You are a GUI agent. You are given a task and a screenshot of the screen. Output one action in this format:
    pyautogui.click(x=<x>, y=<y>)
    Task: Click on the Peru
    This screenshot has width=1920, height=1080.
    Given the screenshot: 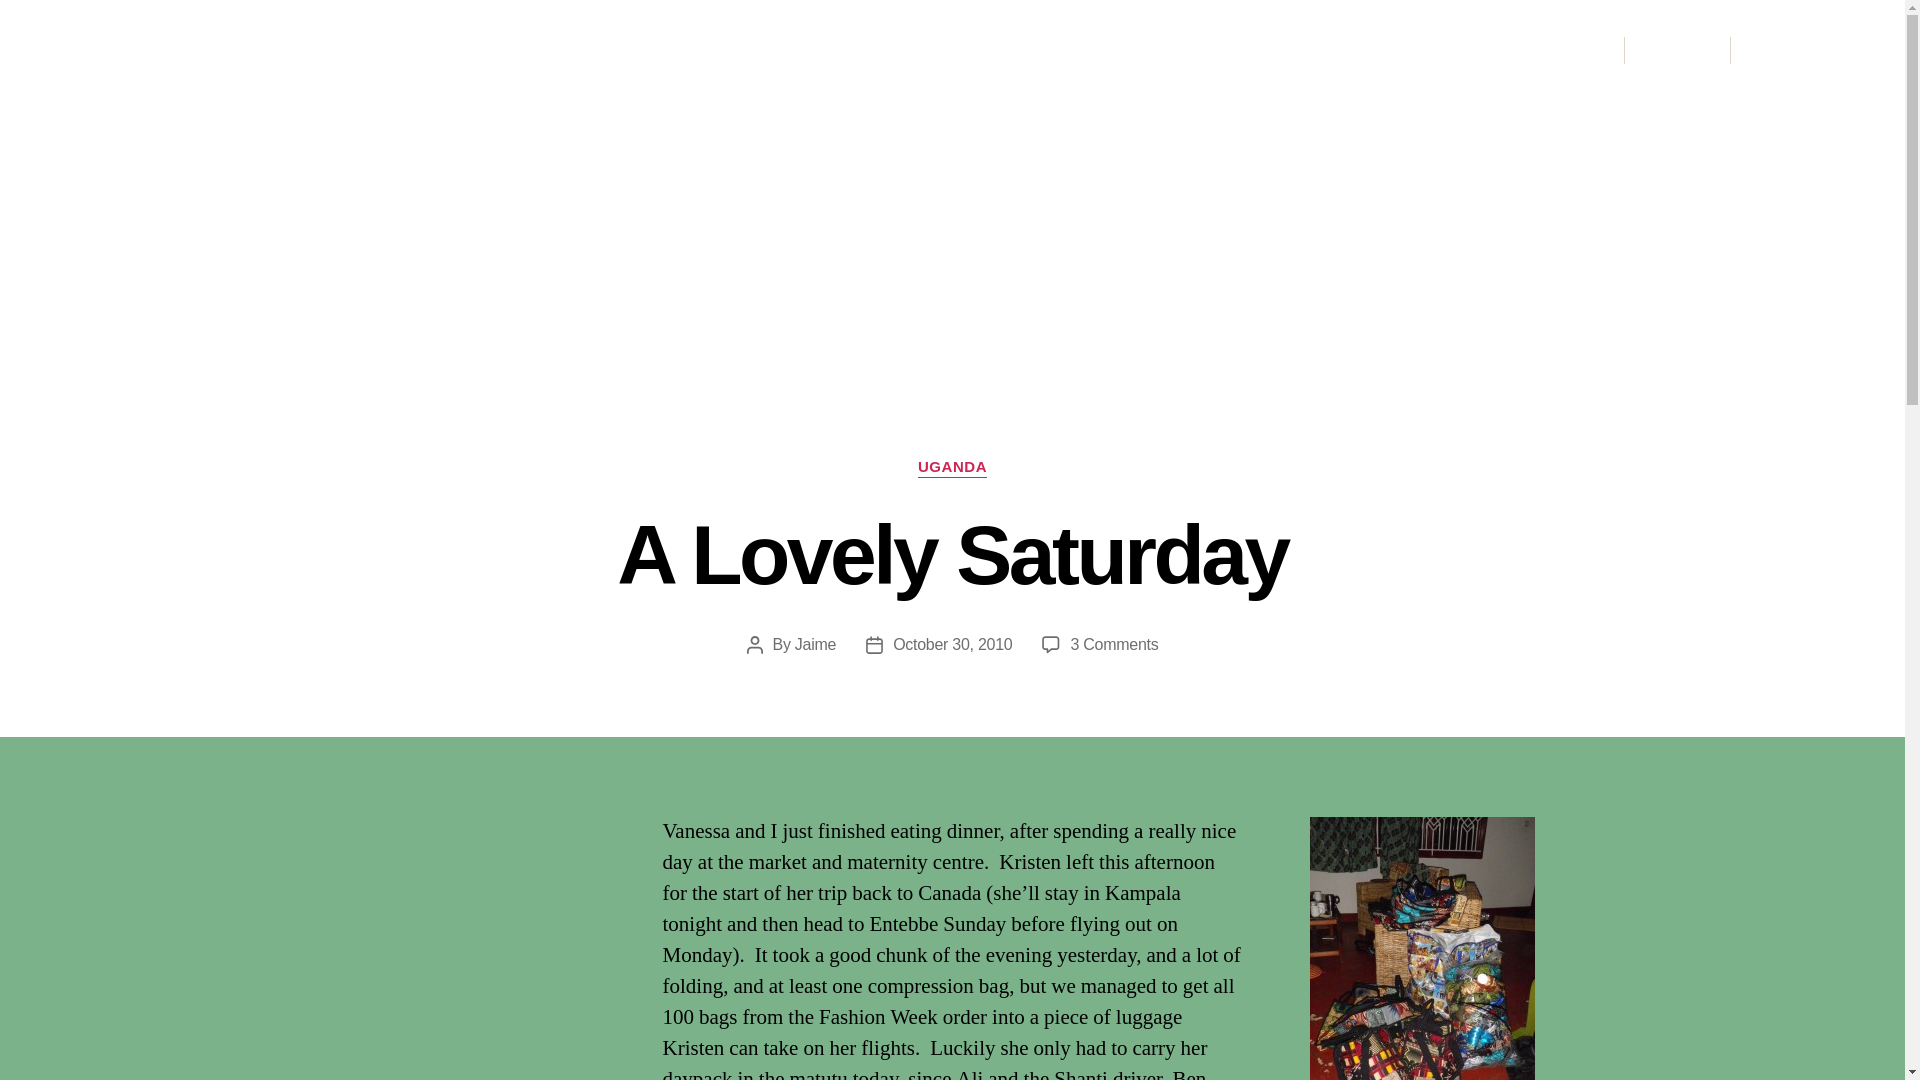 What is the action you would take?
    pyautogui.click(x=1479, y=49)
    